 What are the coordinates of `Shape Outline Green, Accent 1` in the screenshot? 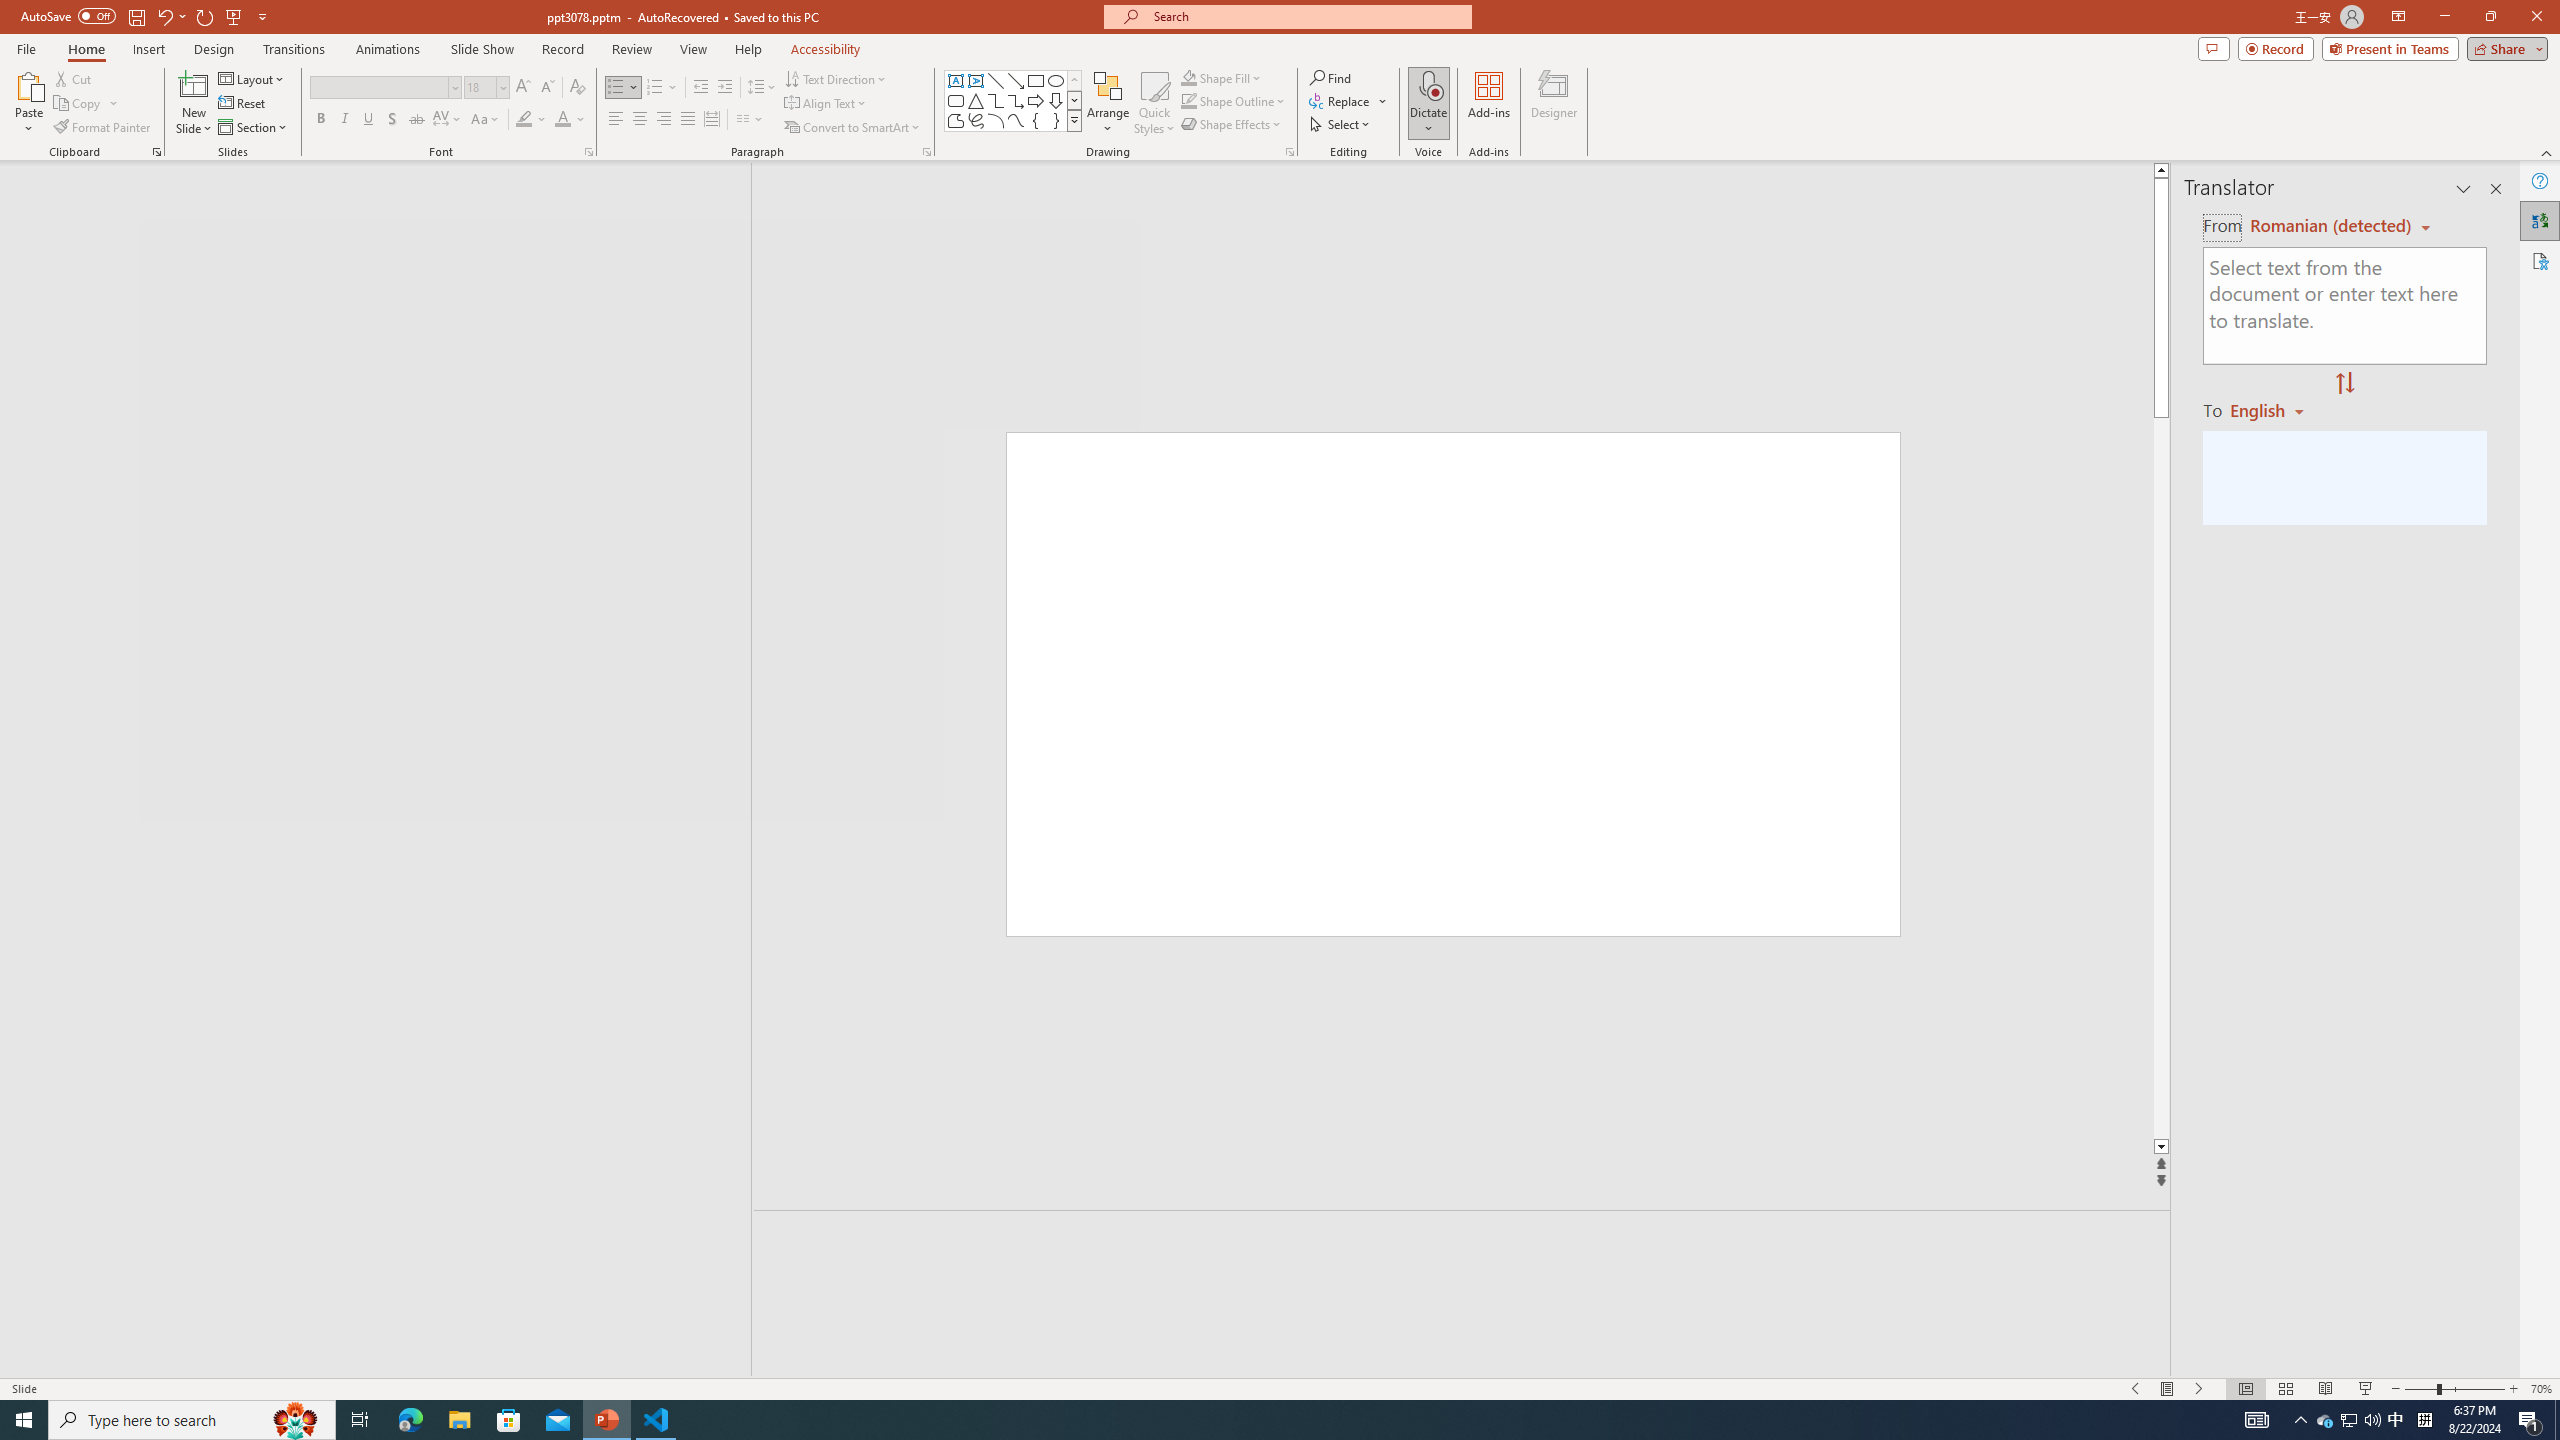 It's located at (1188, 100).